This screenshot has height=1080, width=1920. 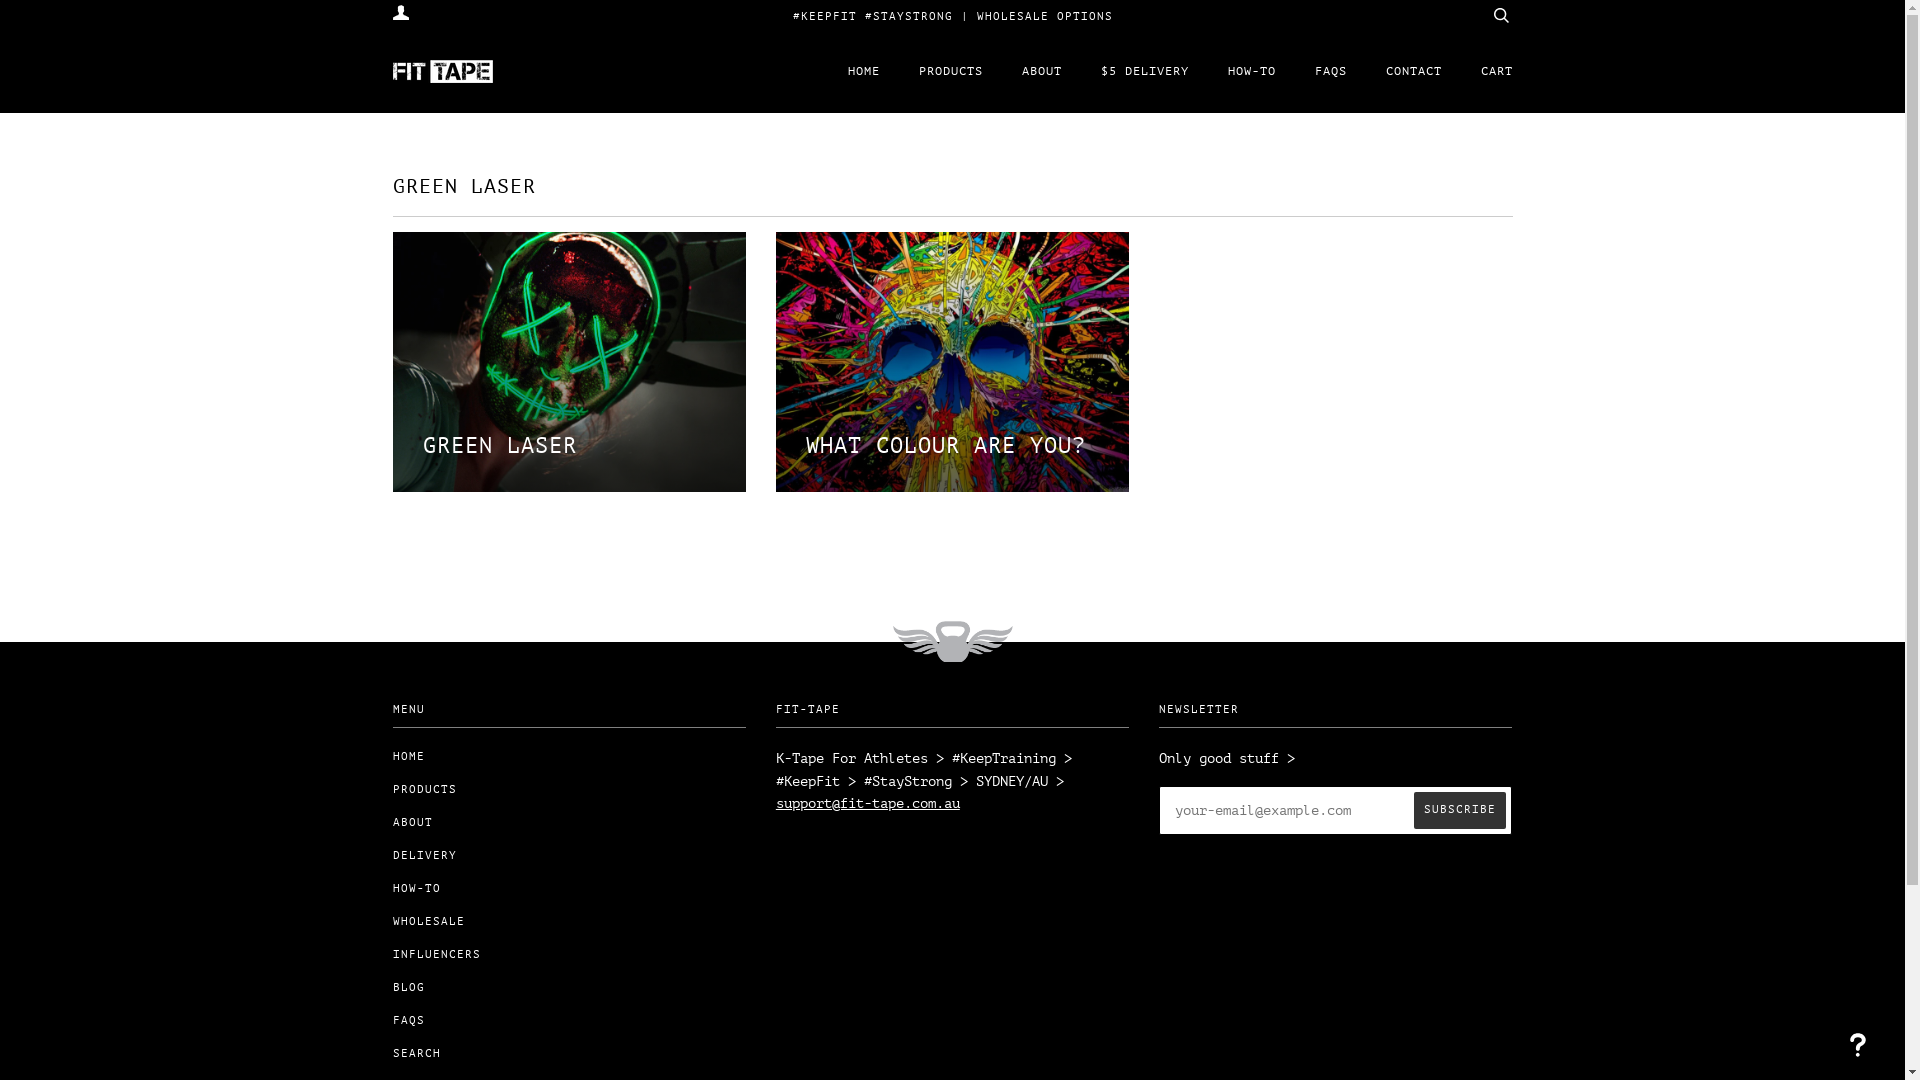 What do you see at coordinates (408, 988) in the screenshot?
I see `BLOG` at bounding box center [408, 988].